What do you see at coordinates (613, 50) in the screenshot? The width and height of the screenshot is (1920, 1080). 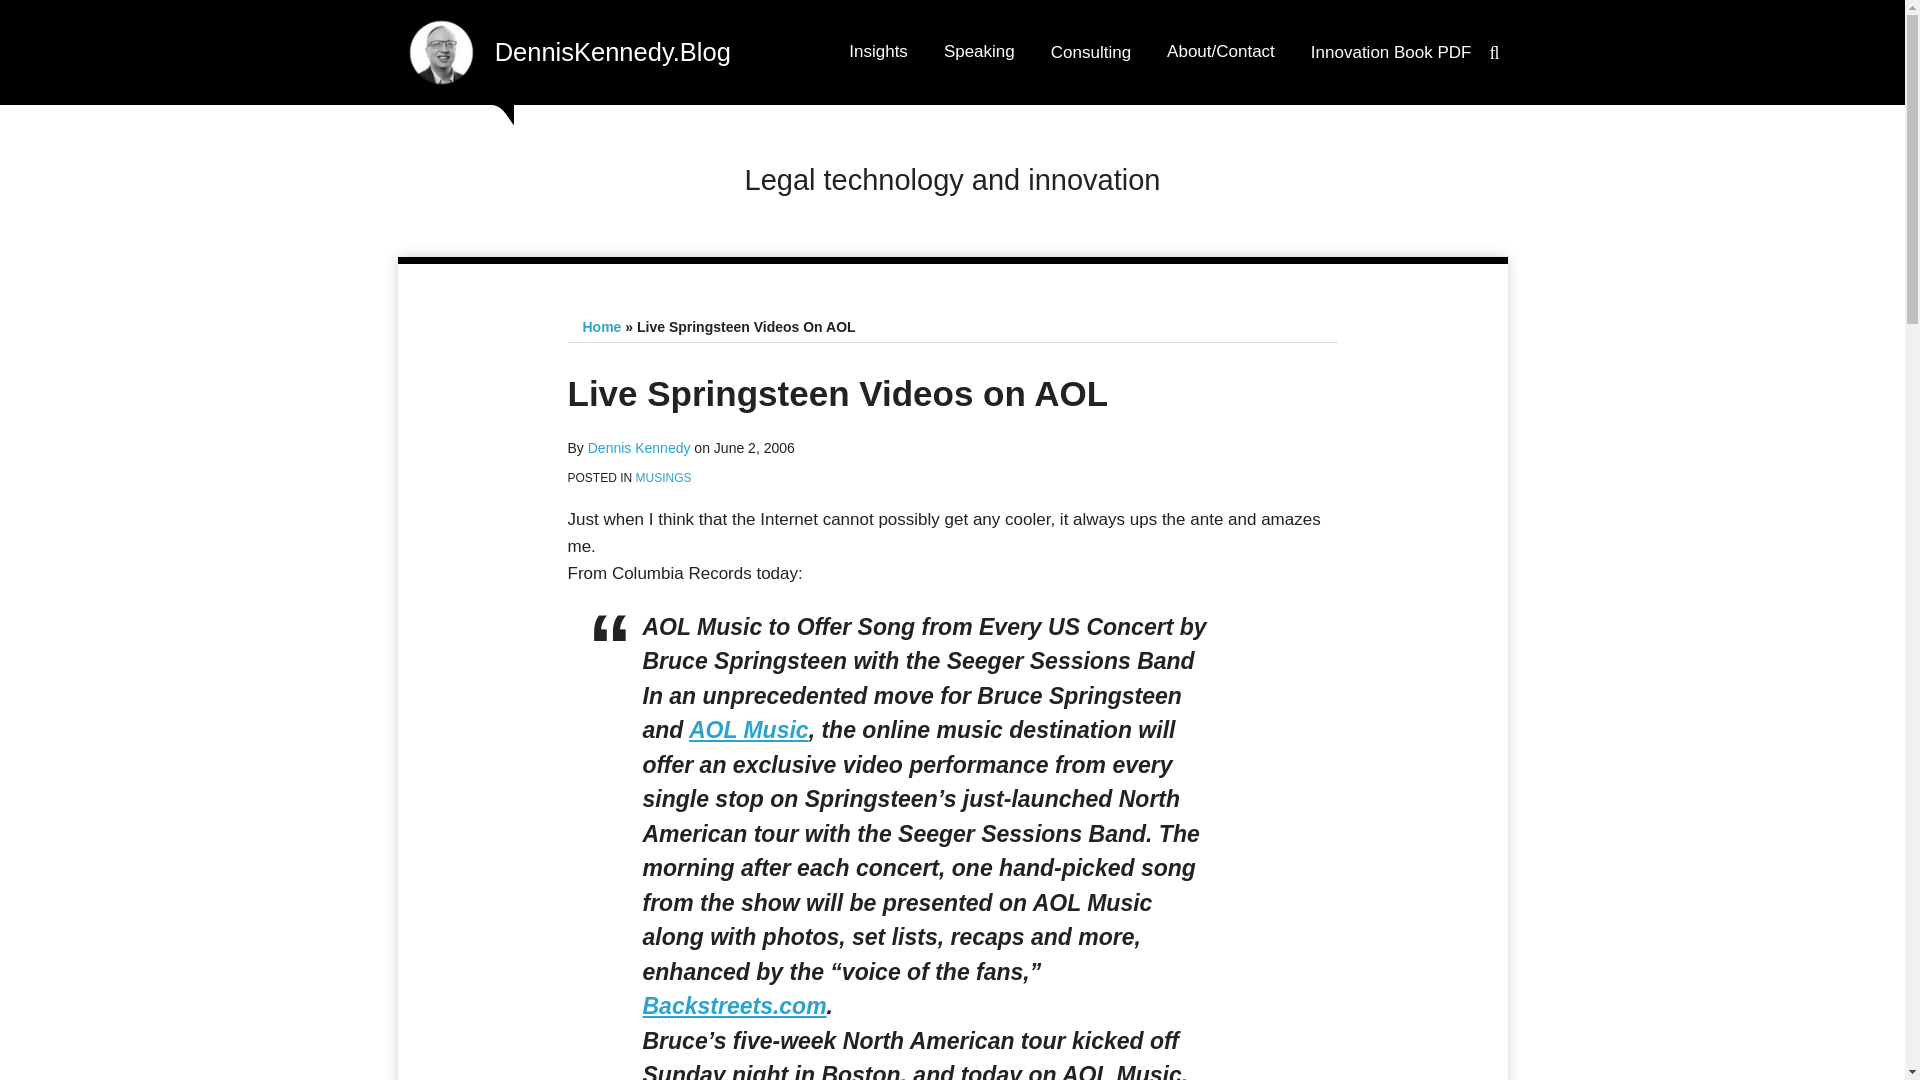 I see `DennisKennedy.Blog` at bounding box center [613, 50].